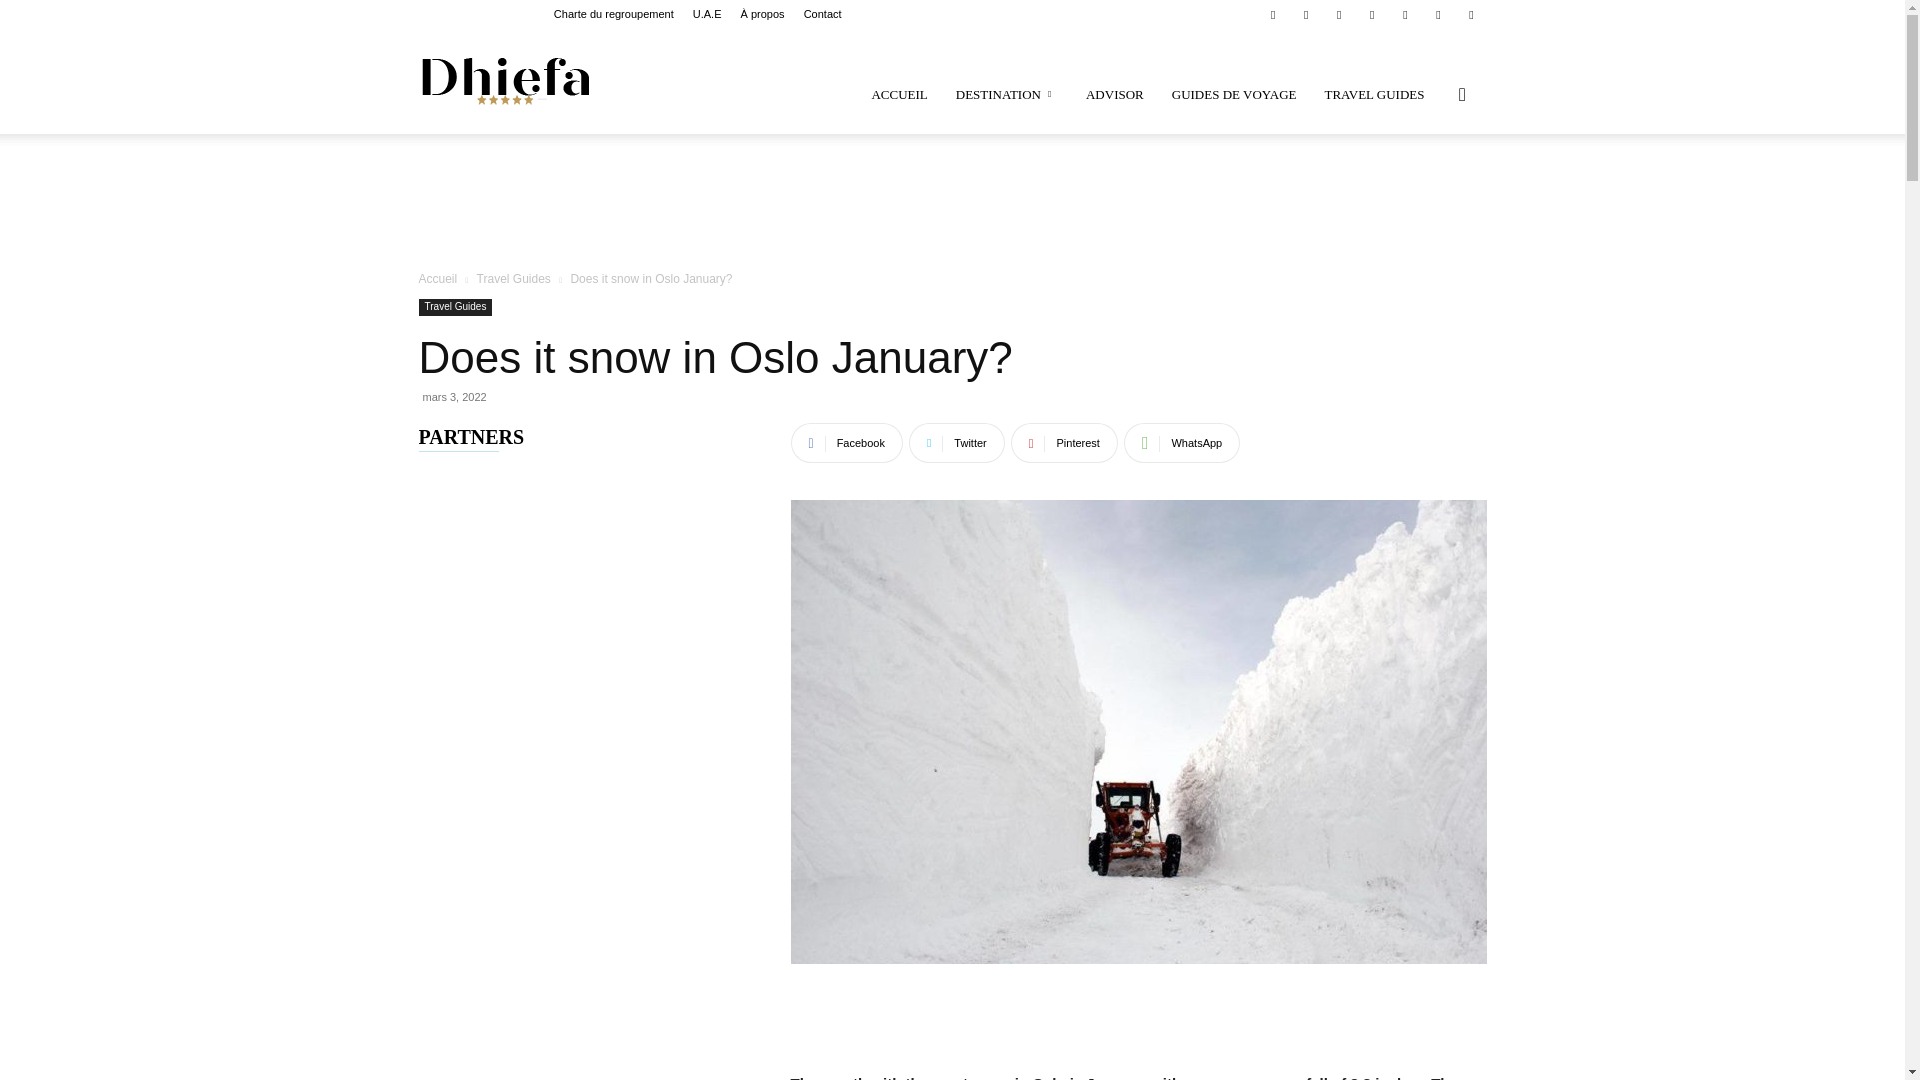 The width and height of the screenshot is (1920, 1080). Describe the element at coordinates (614, 14) in the screenshot. I see `Charte du regroupement` at that location.